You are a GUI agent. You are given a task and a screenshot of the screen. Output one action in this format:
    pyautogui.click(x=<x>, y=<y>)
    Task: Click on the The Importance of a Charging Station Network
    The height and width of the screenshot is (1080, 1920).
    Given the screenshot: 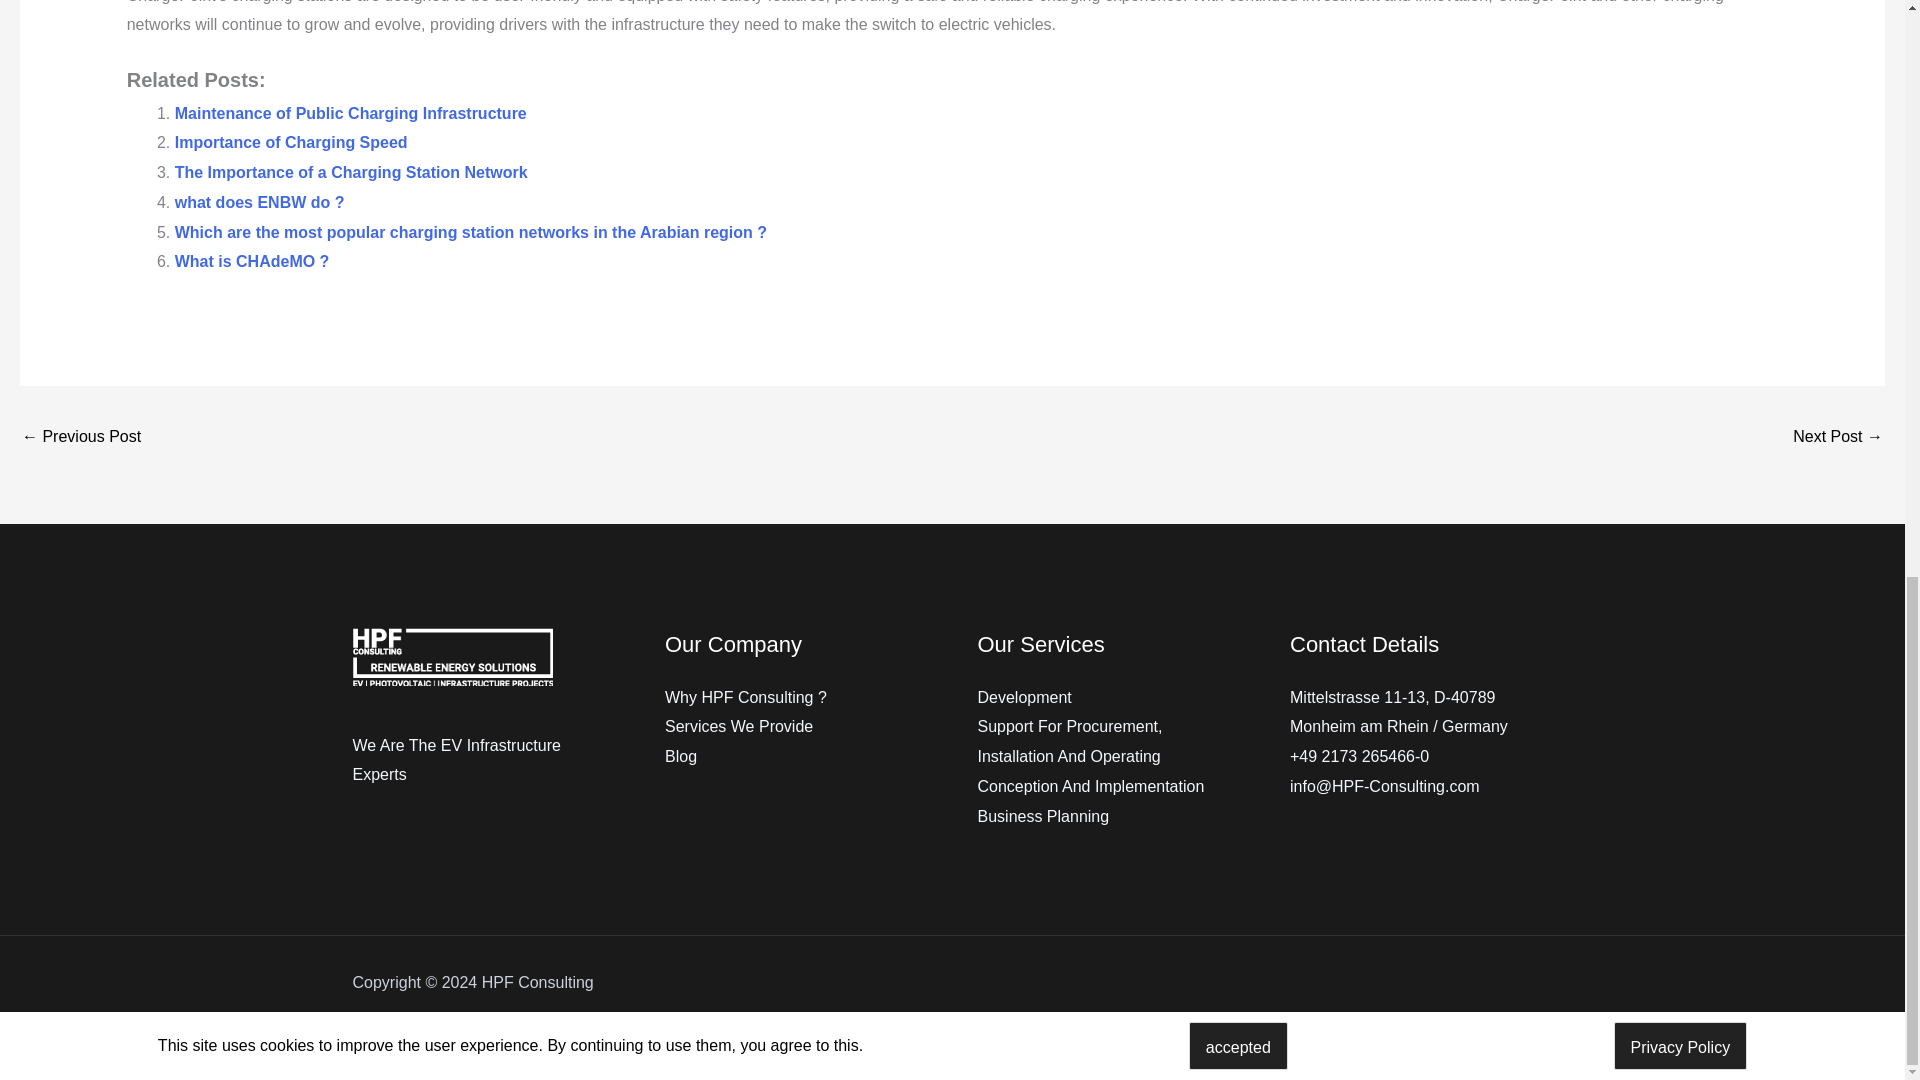 What is the action you would take?
    pyautogui.click(x=351, y=172)
    